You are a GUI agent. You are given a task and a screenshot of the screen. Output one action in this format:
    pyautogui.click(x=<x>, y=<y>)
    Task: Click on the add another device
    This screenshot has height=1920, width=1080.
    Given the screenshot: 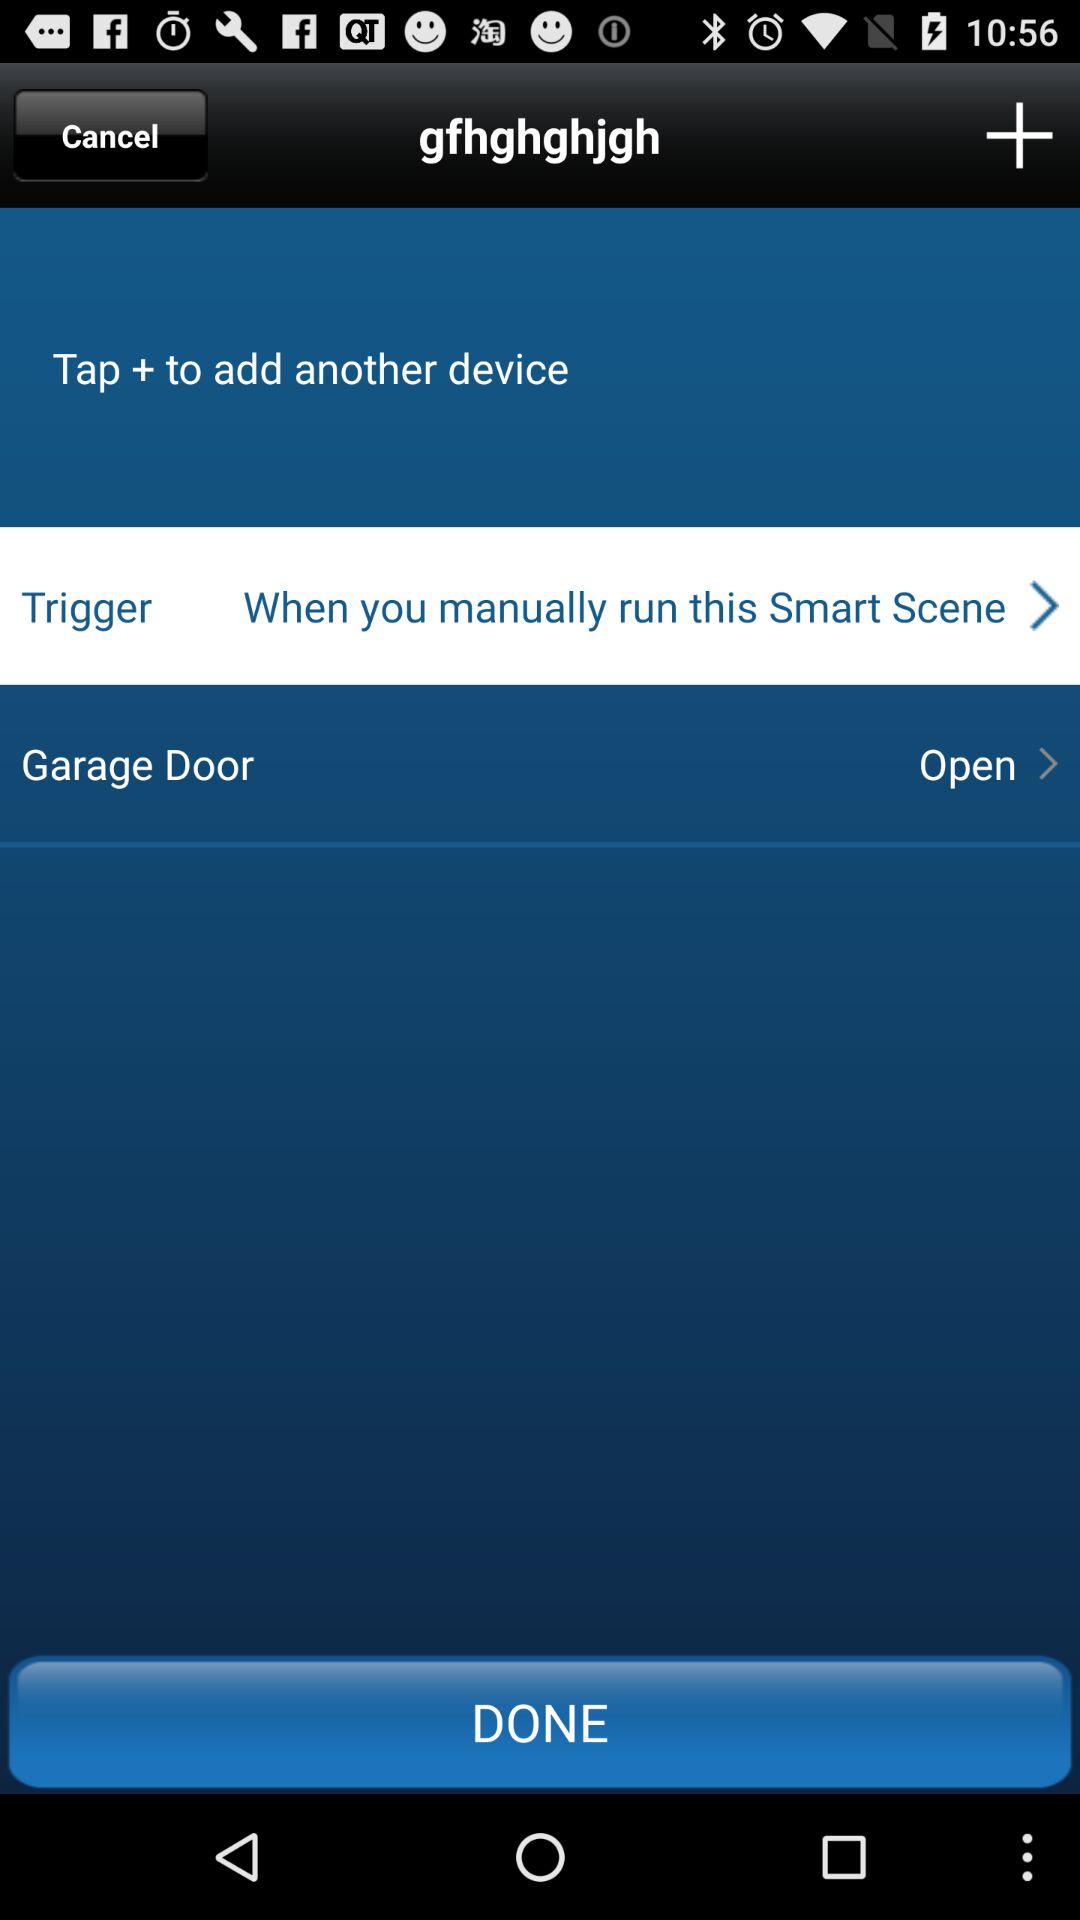 What is the action you would take?
    pyautogui.click(x=1020, y=135)
    